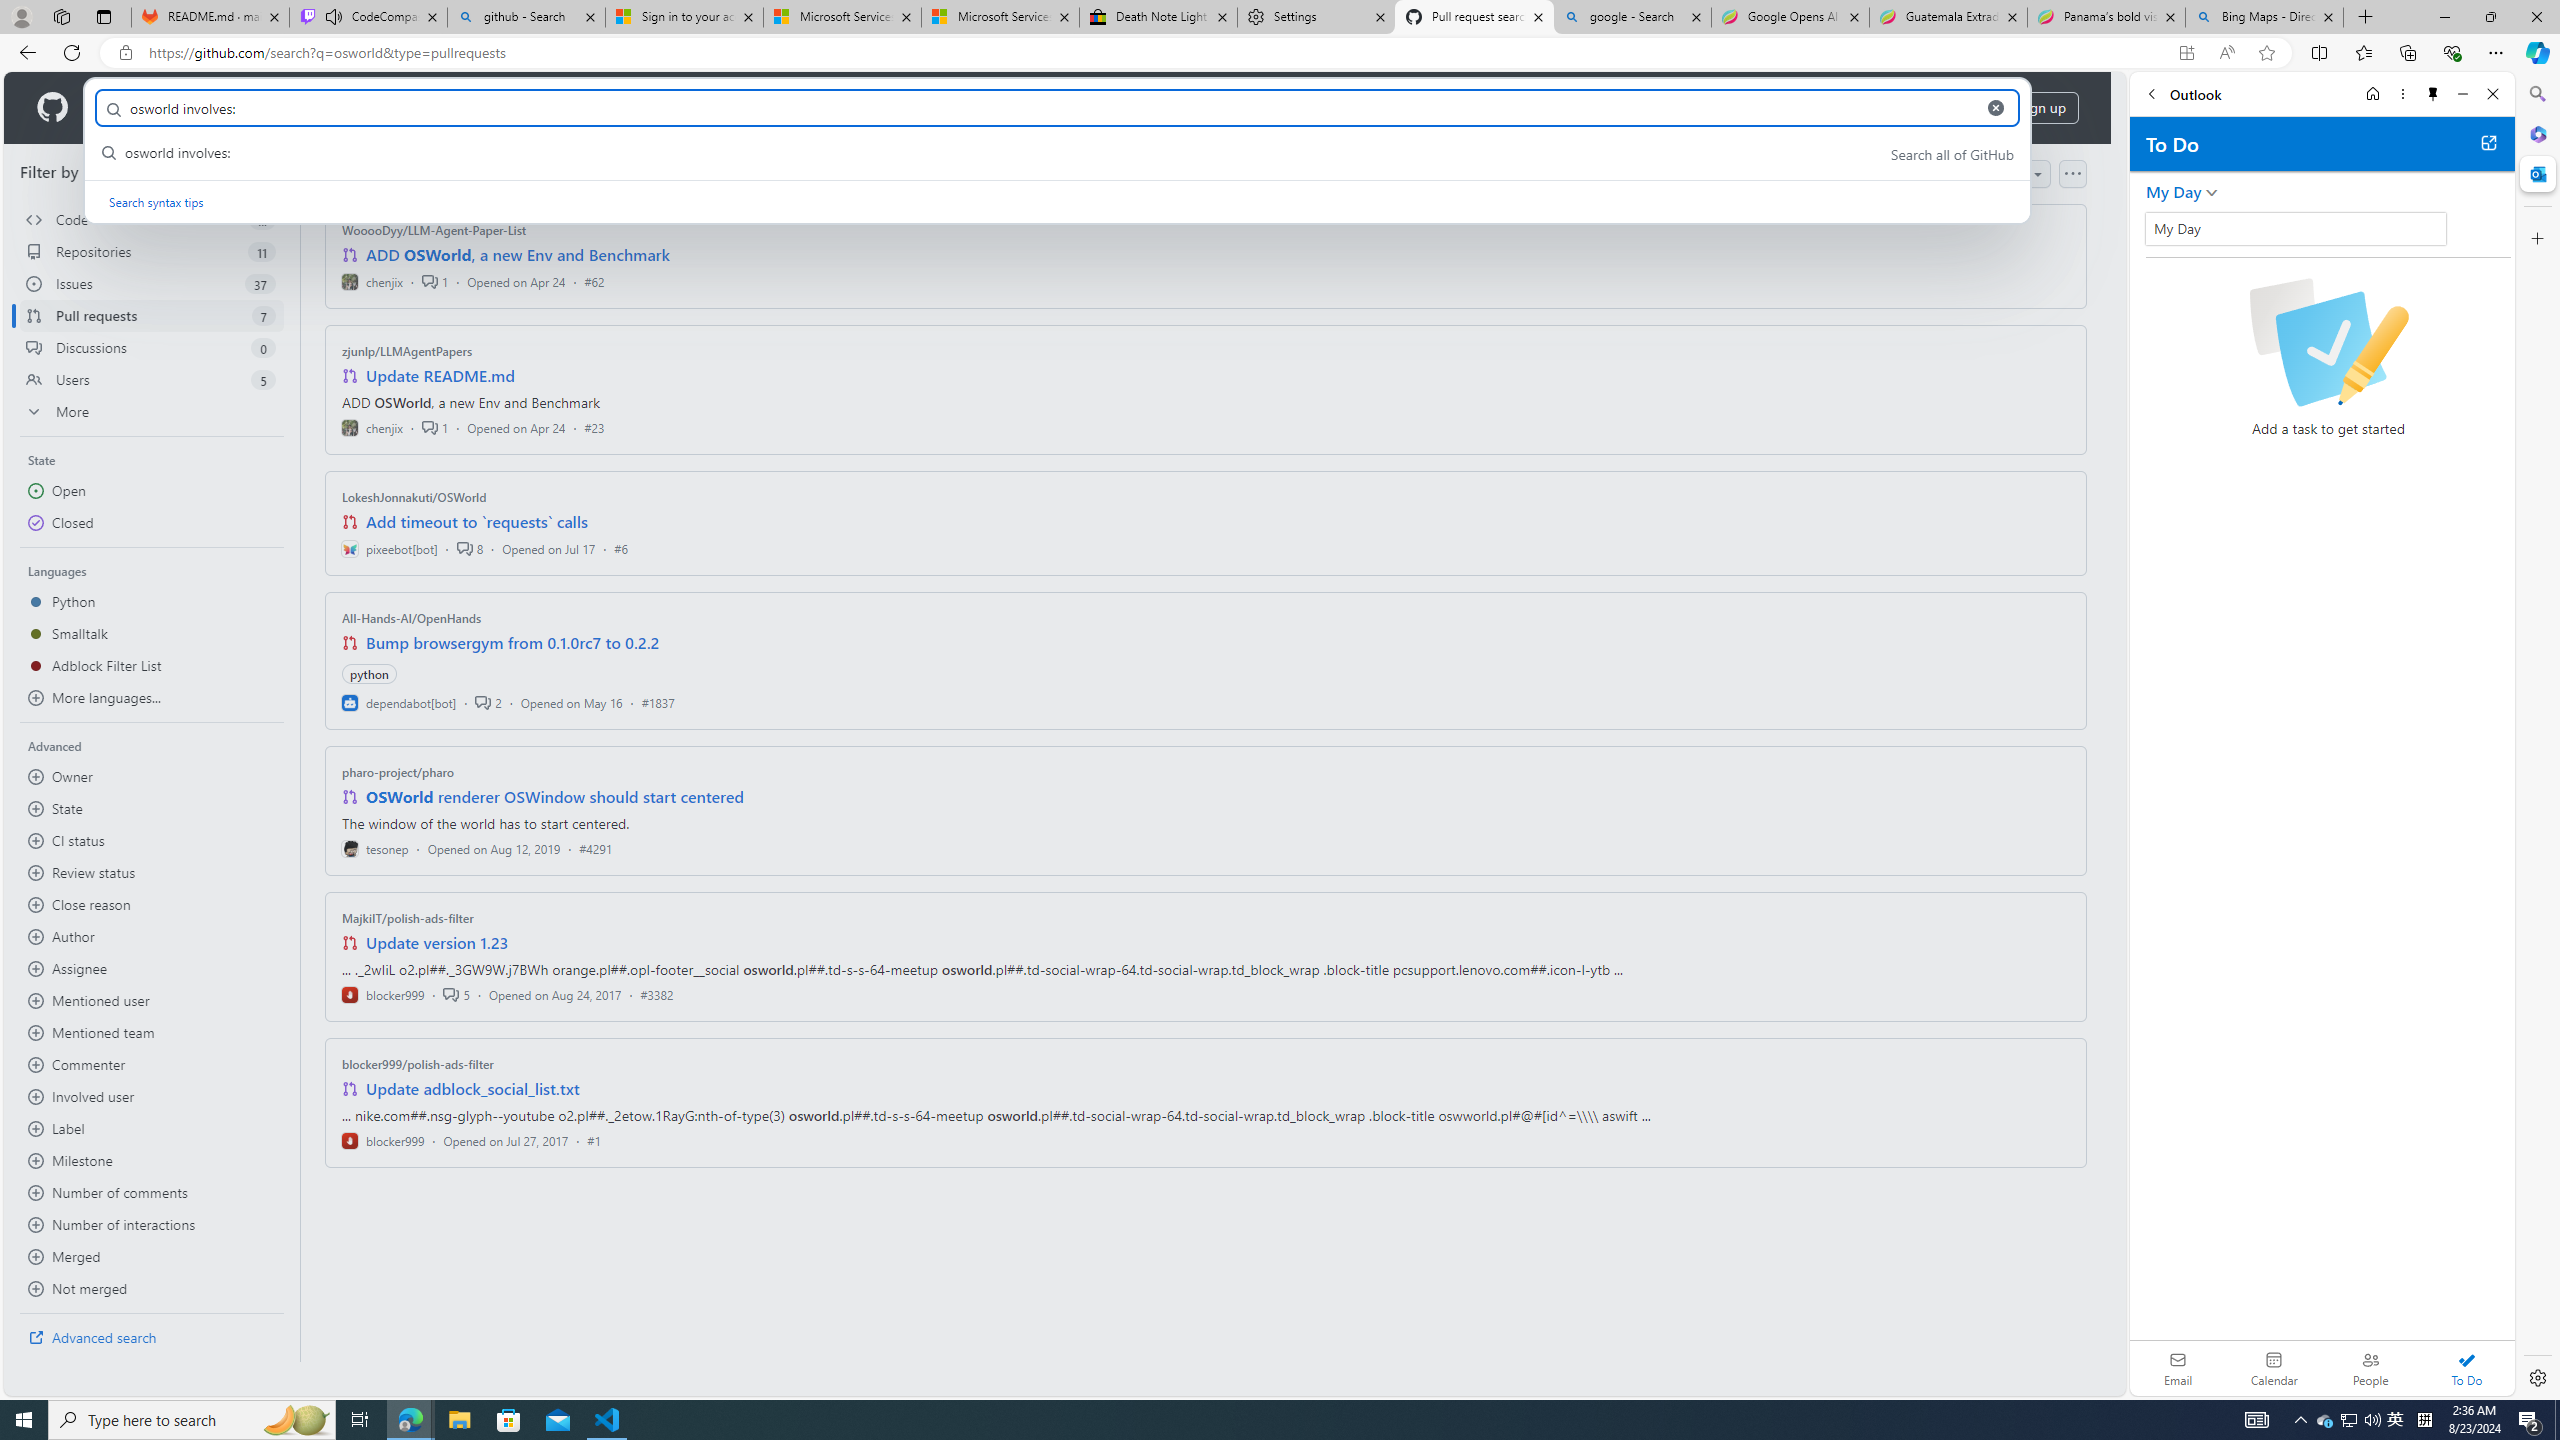 Image resolution: width=2560 pixels, height=1440 pixels. I want to click on #4291, so click(594, 848).